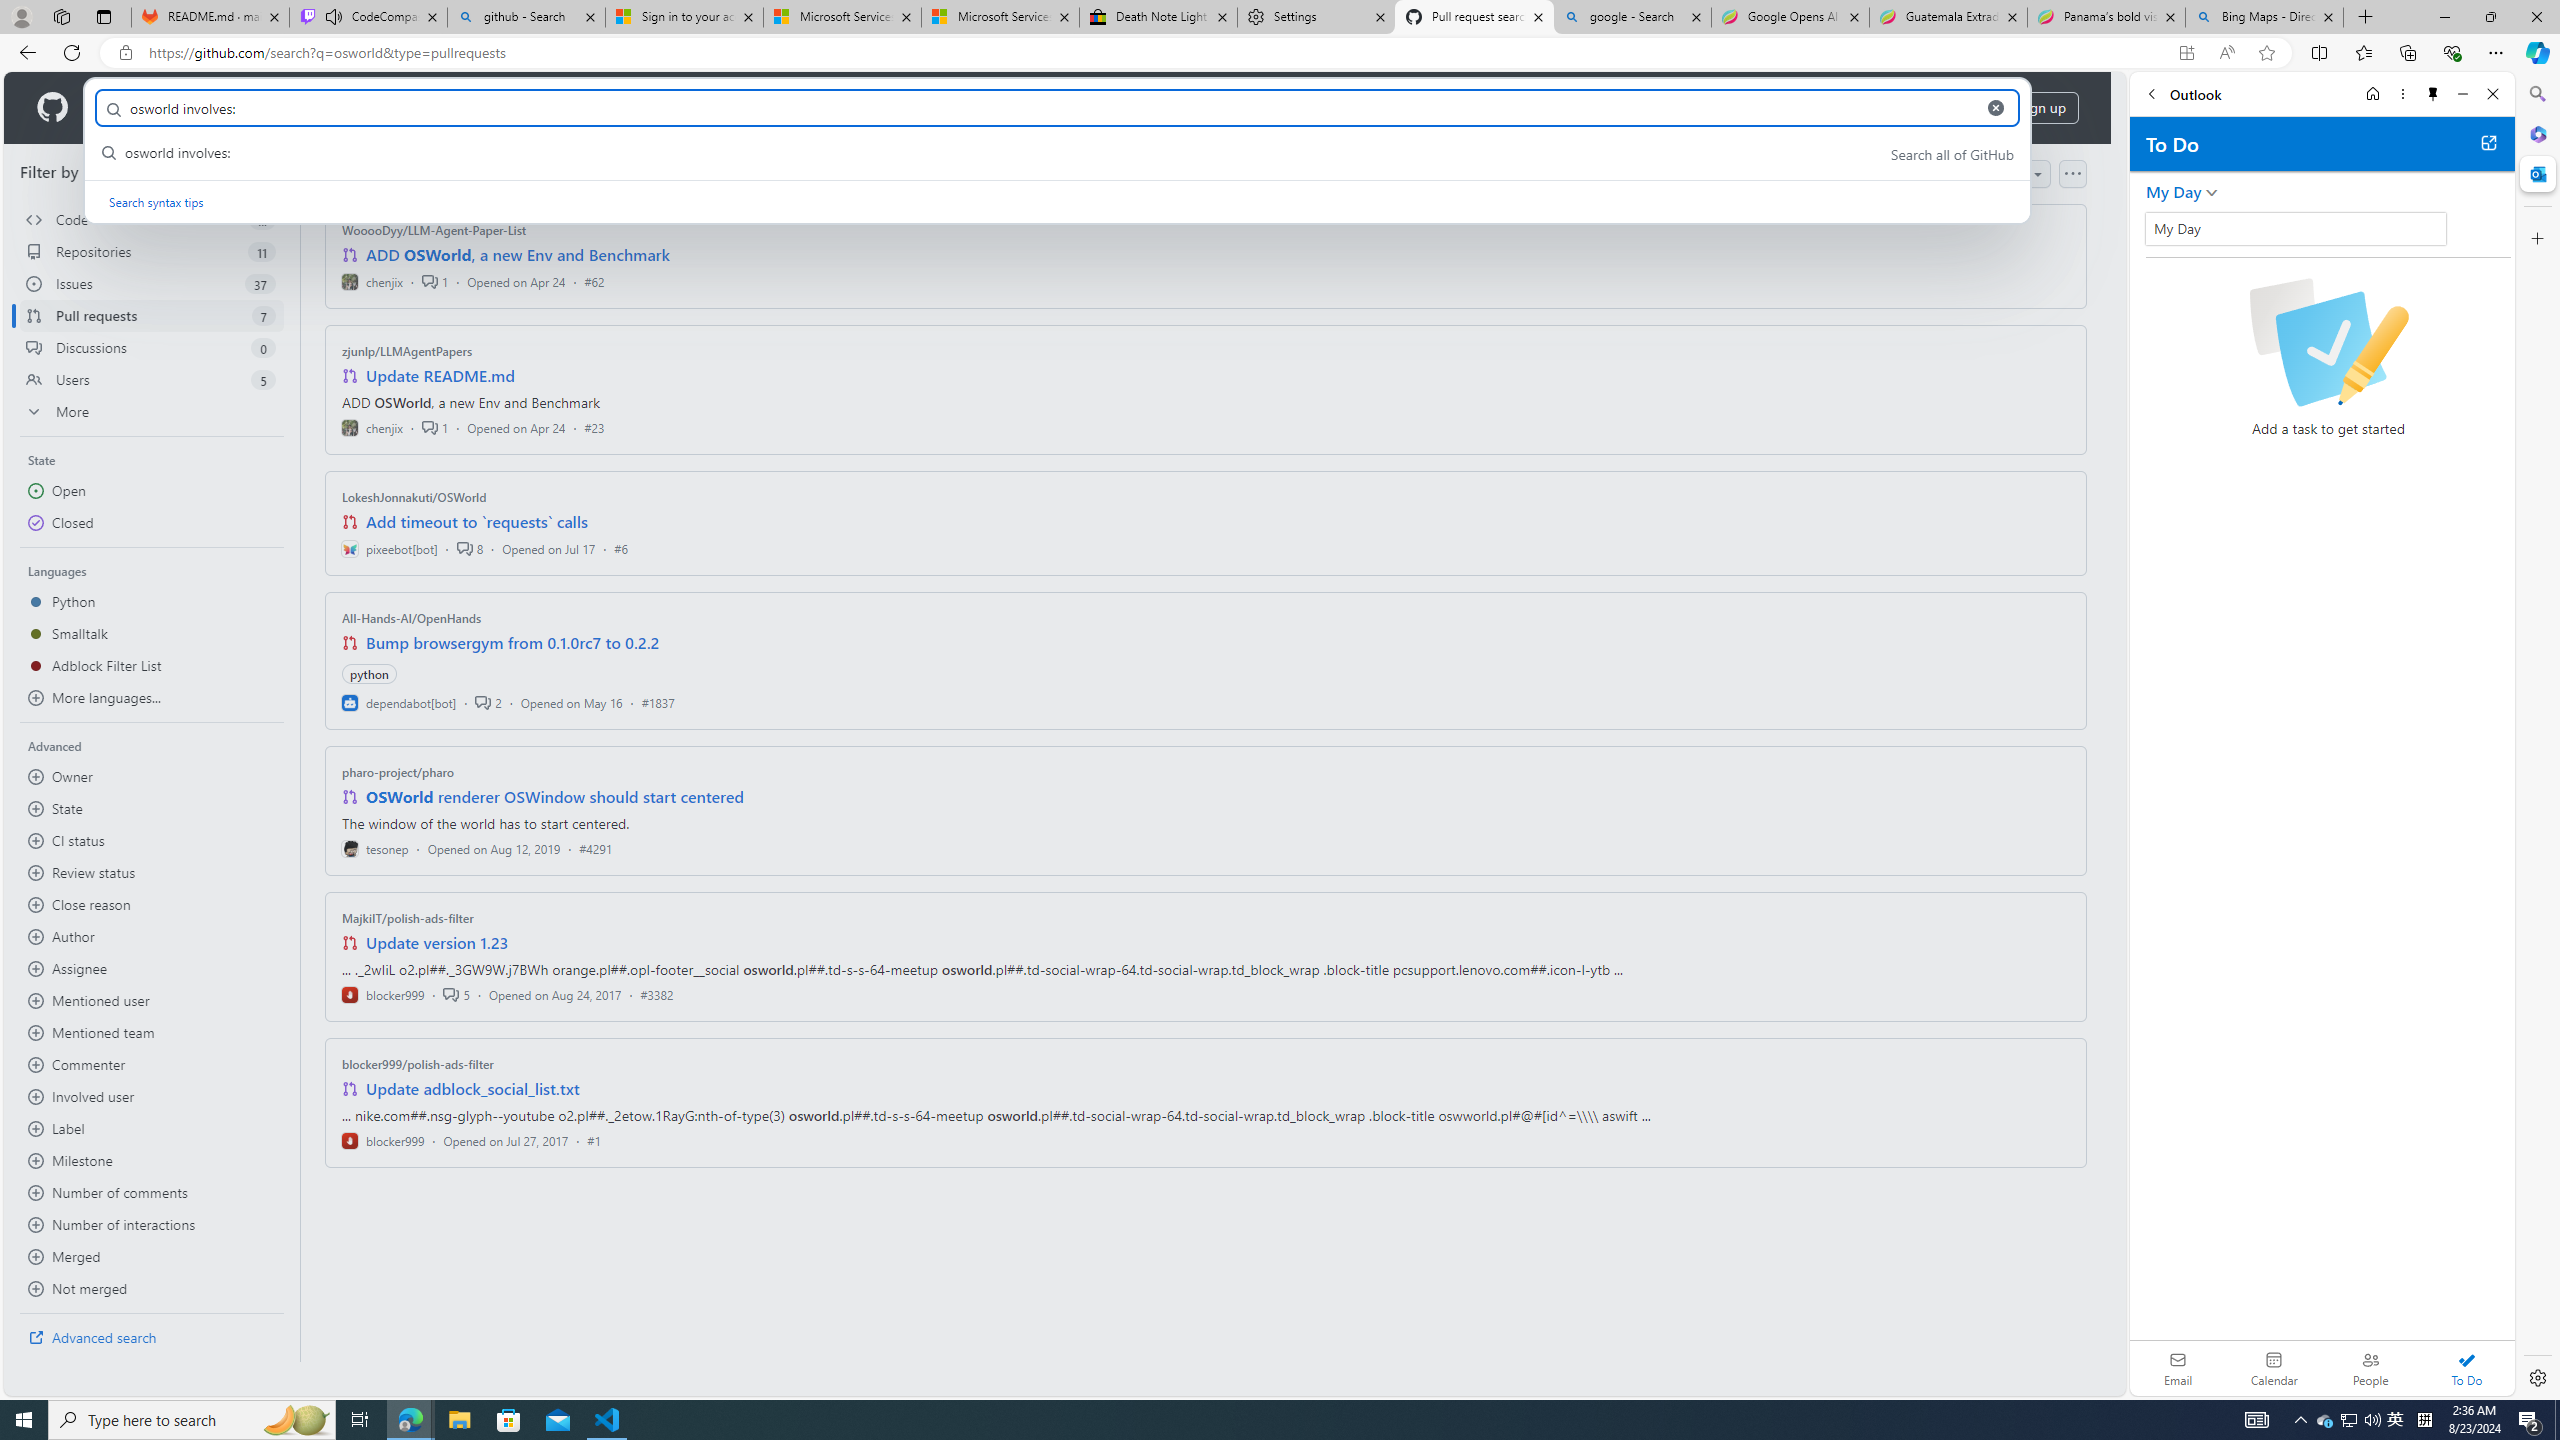 Image resolution: width=2560 pixels, height=1440 pixels. I want to click on #4291, so click(594, 848).